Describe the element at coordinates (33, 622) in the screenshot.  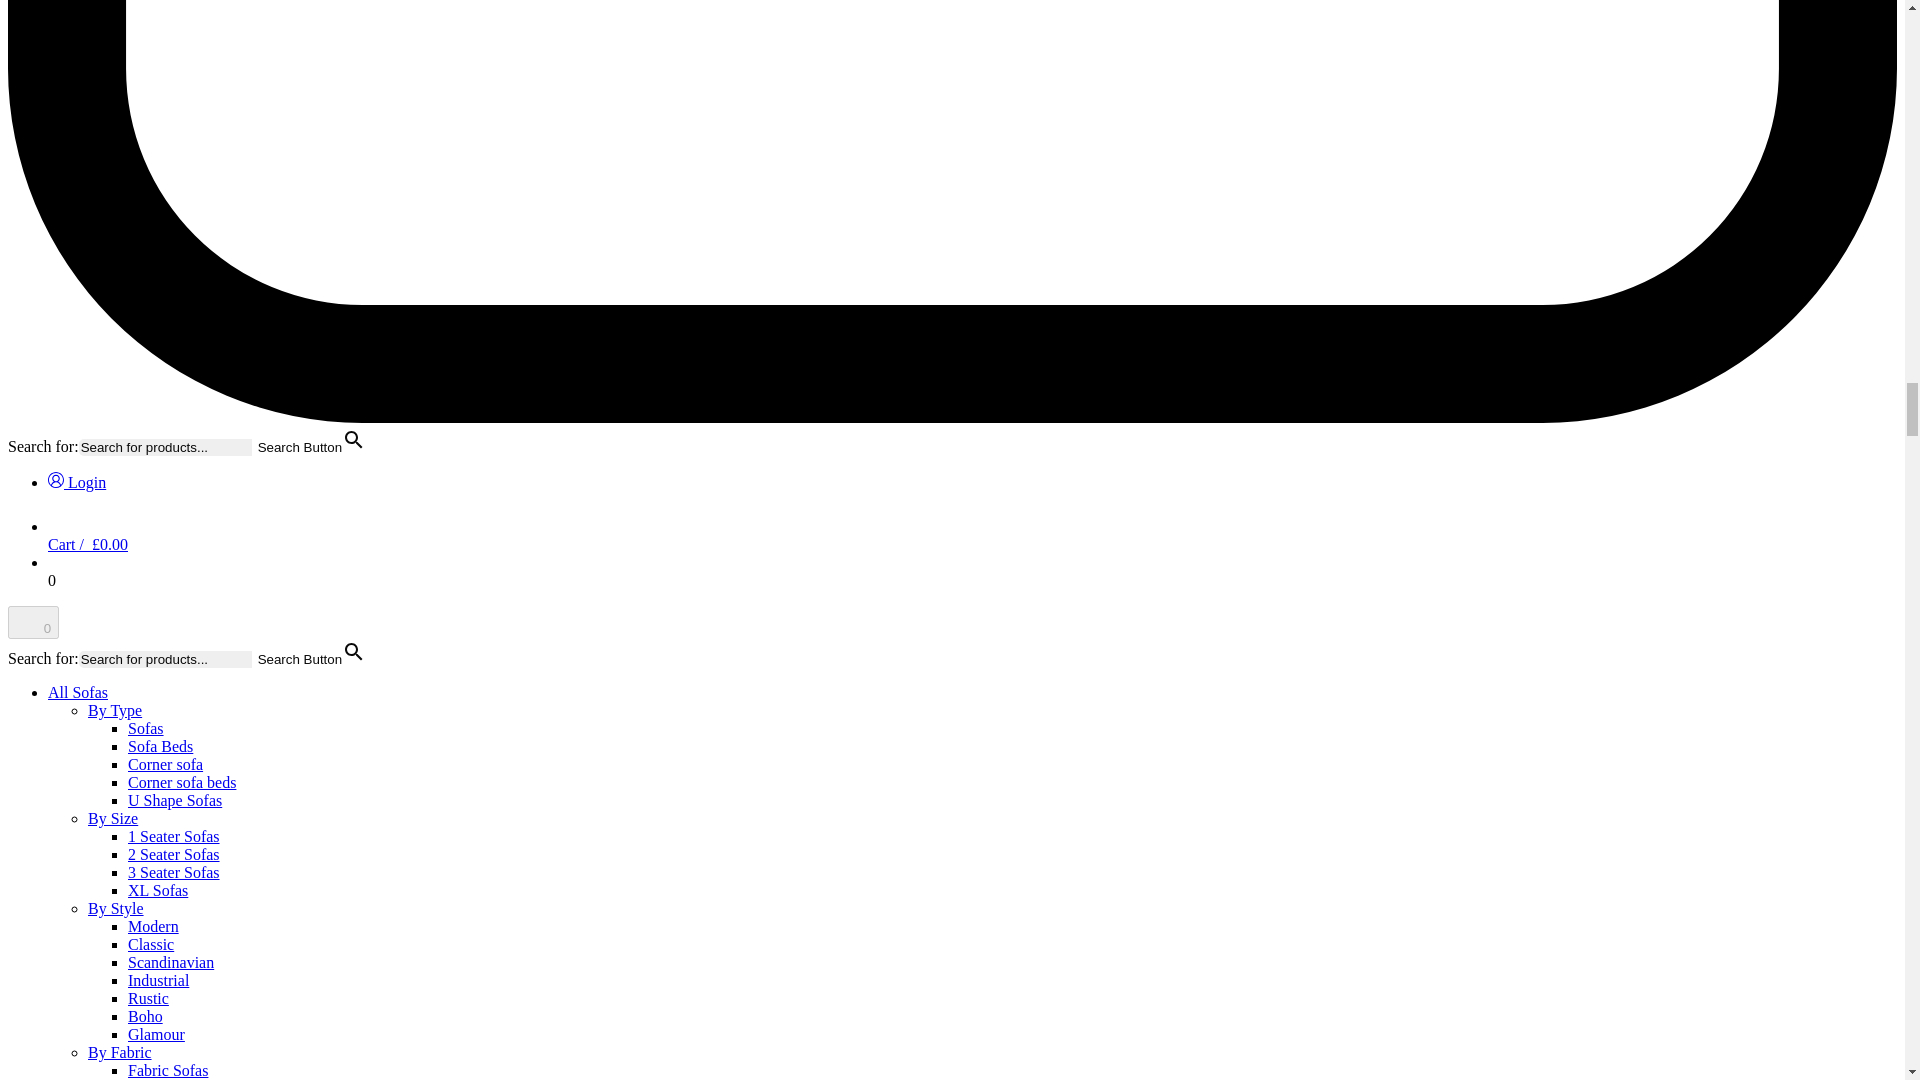
I see `0` at that location.